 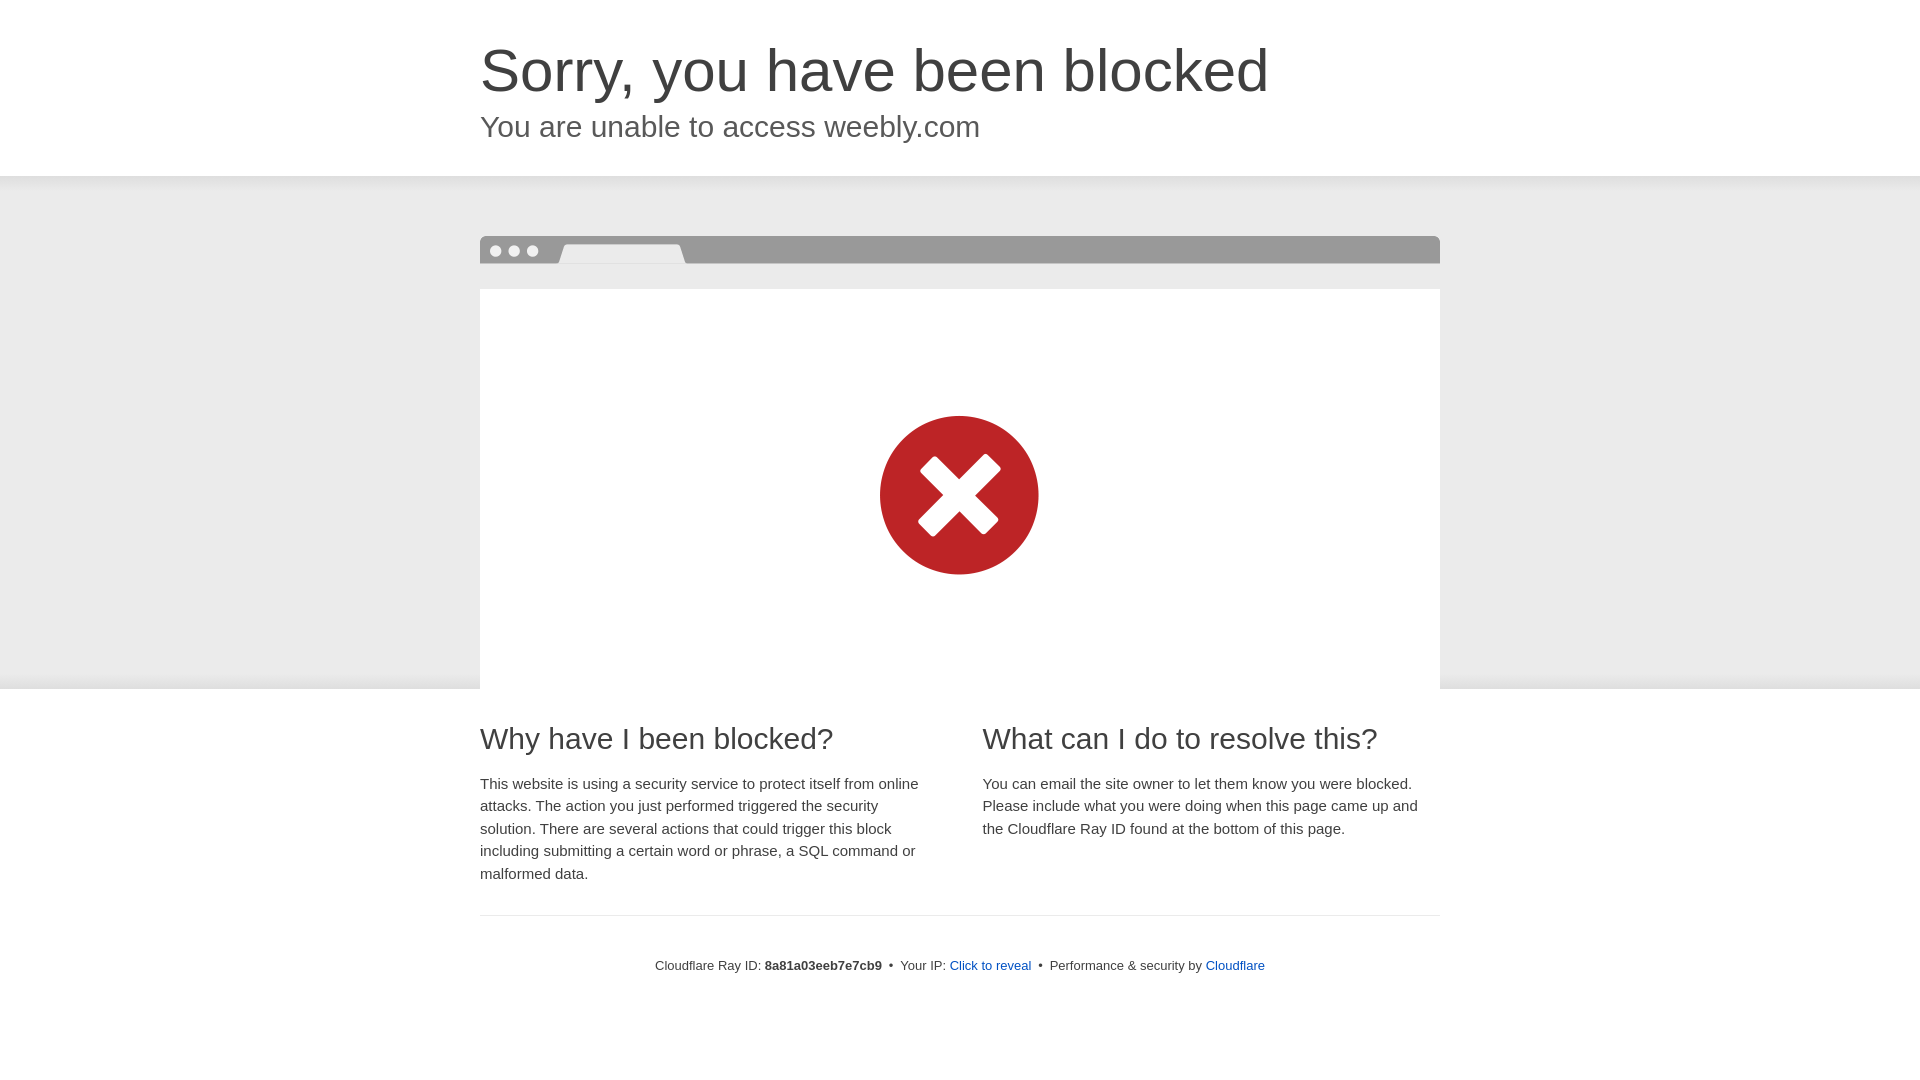 I want to click on Cloudflare, so click(x=1235, y=965).